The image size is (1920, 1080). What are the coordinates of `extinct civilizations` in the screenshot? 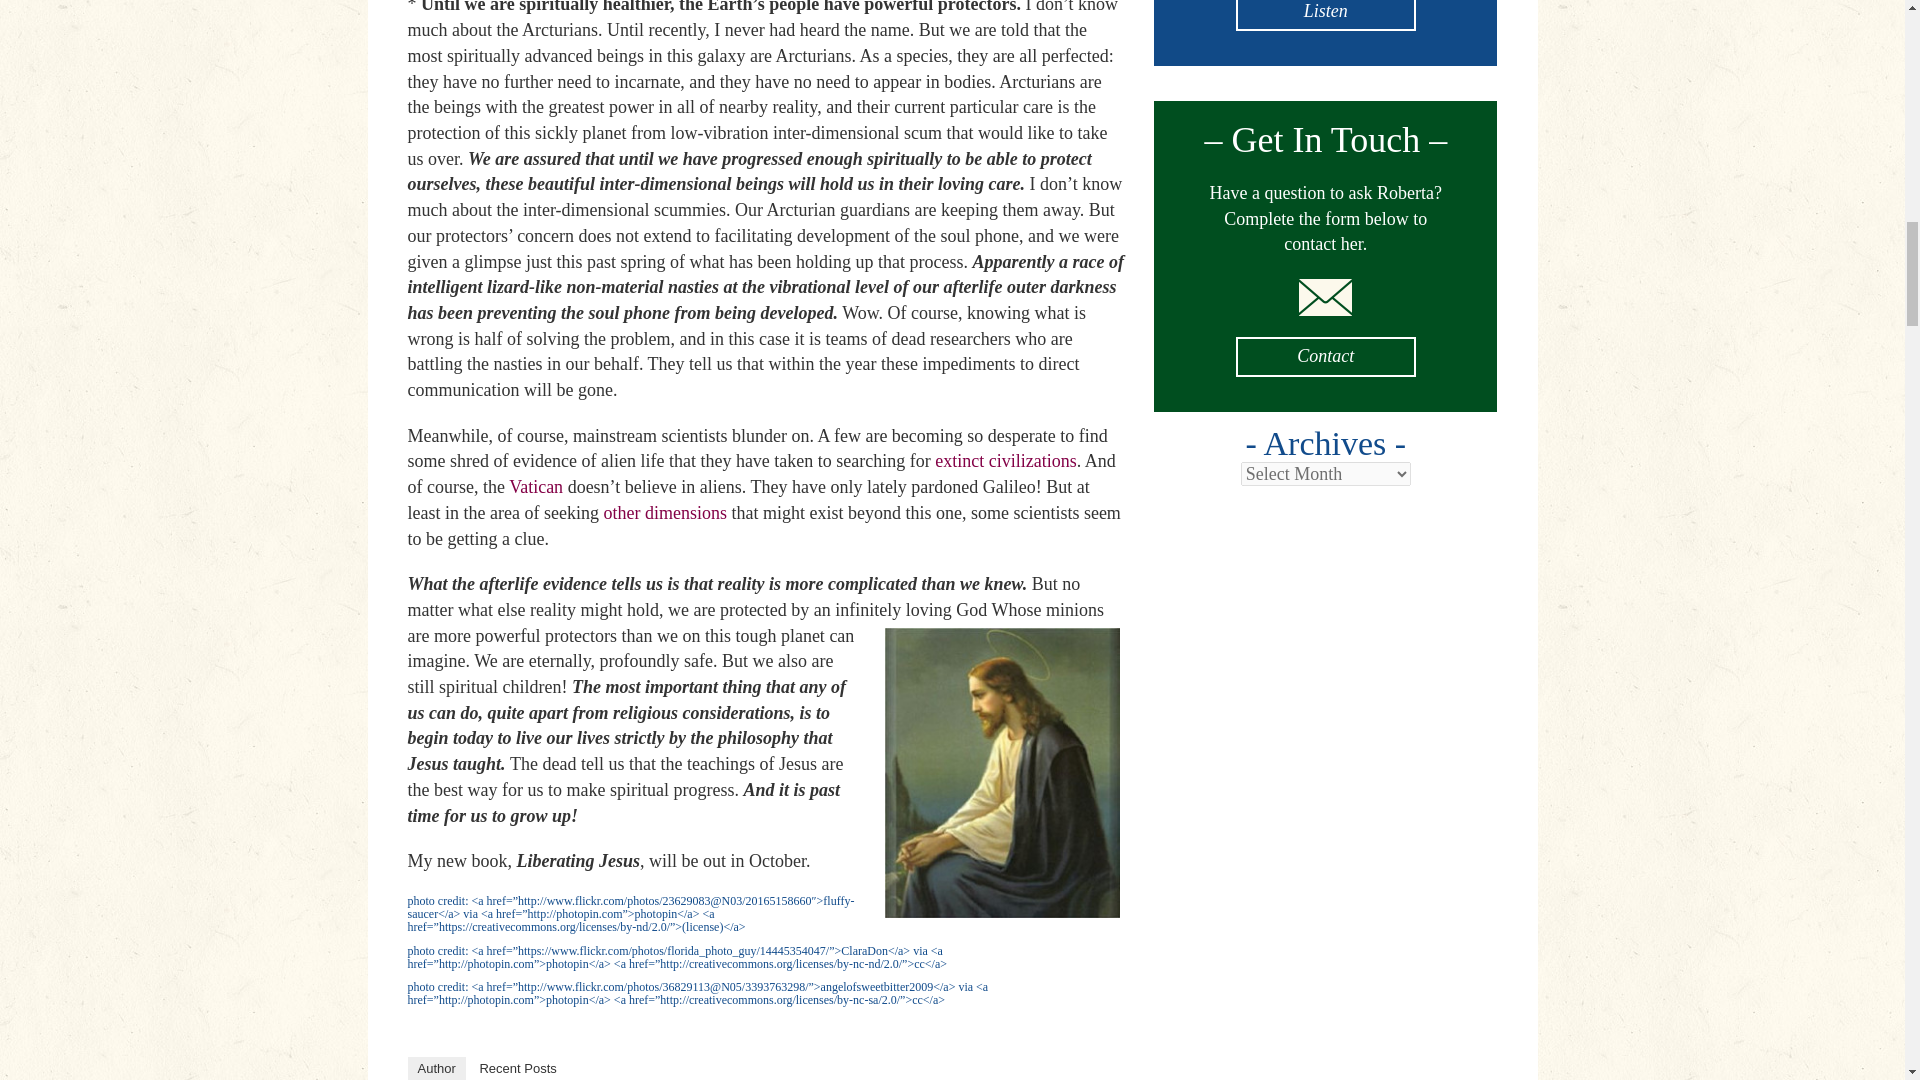 It's located at (1005, 460).